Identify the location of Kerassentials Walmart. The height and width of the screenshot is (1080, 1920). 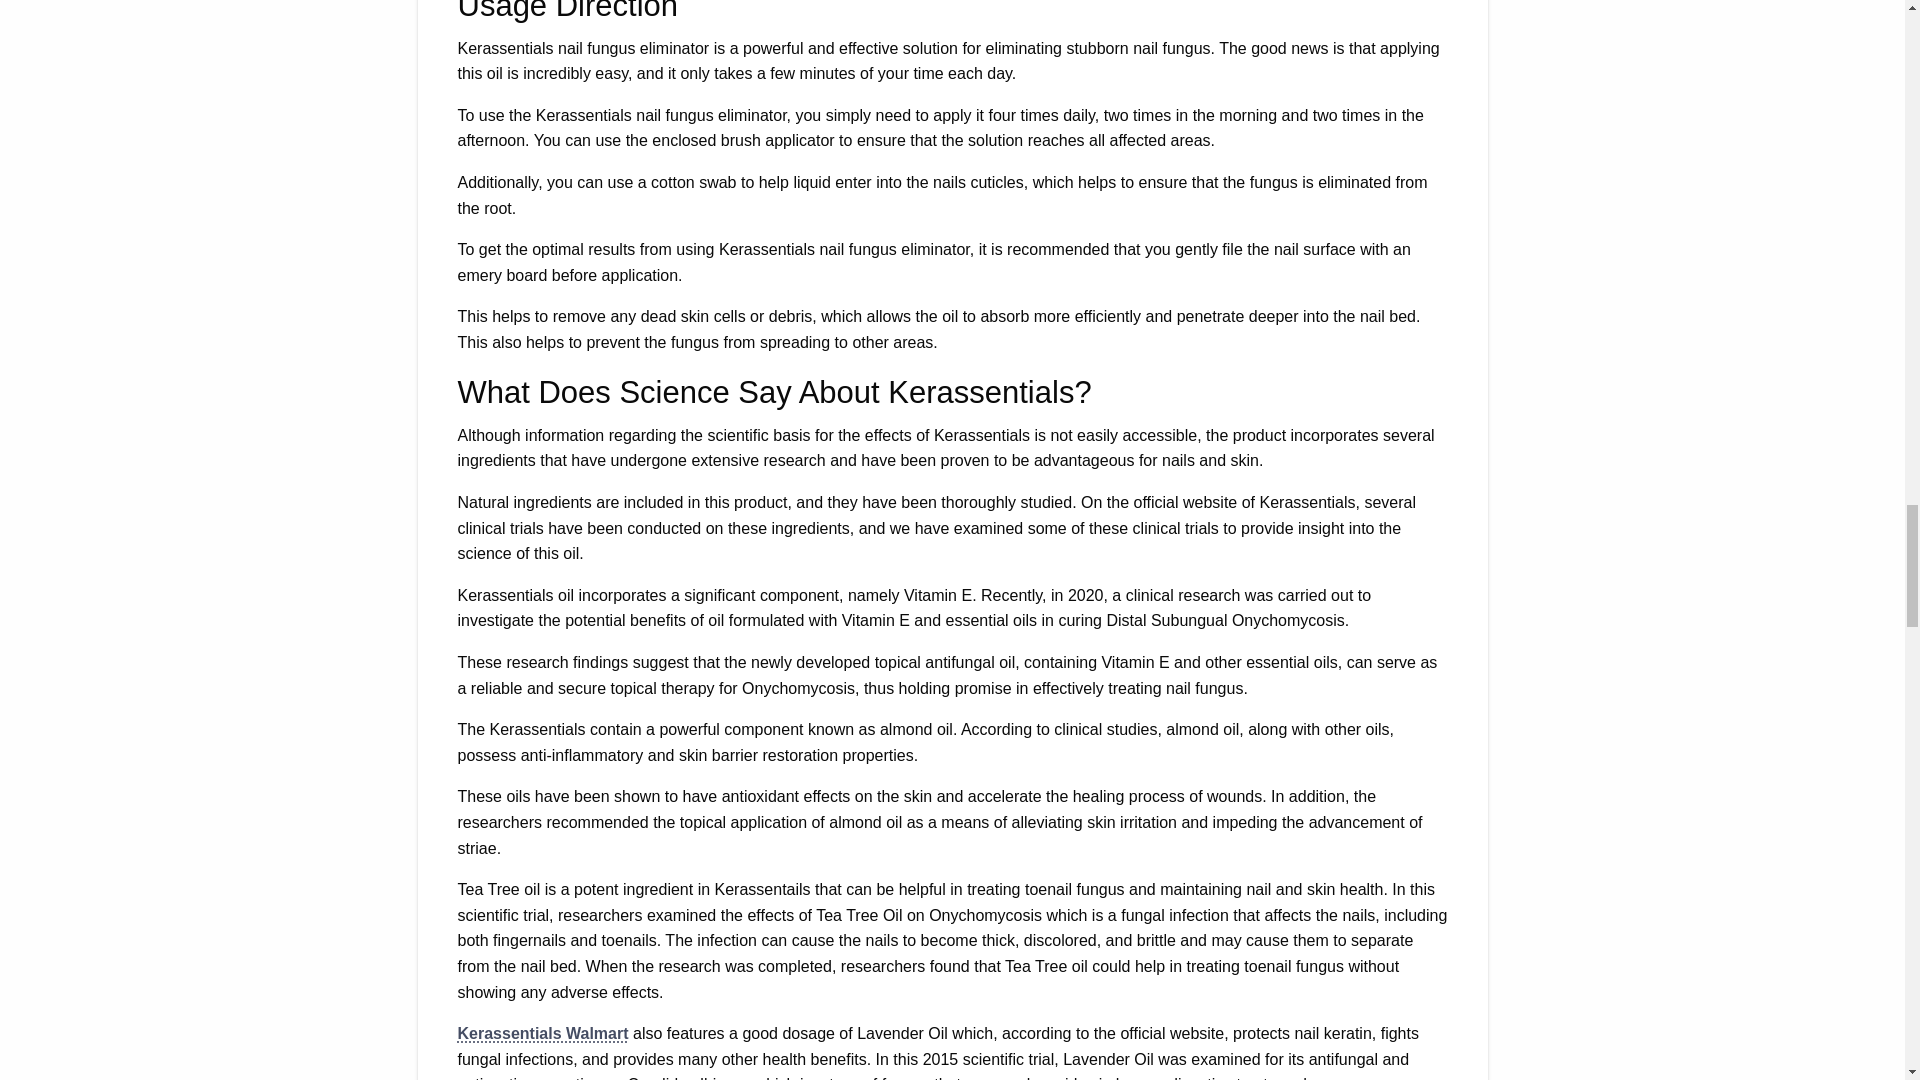
(544, 1033).